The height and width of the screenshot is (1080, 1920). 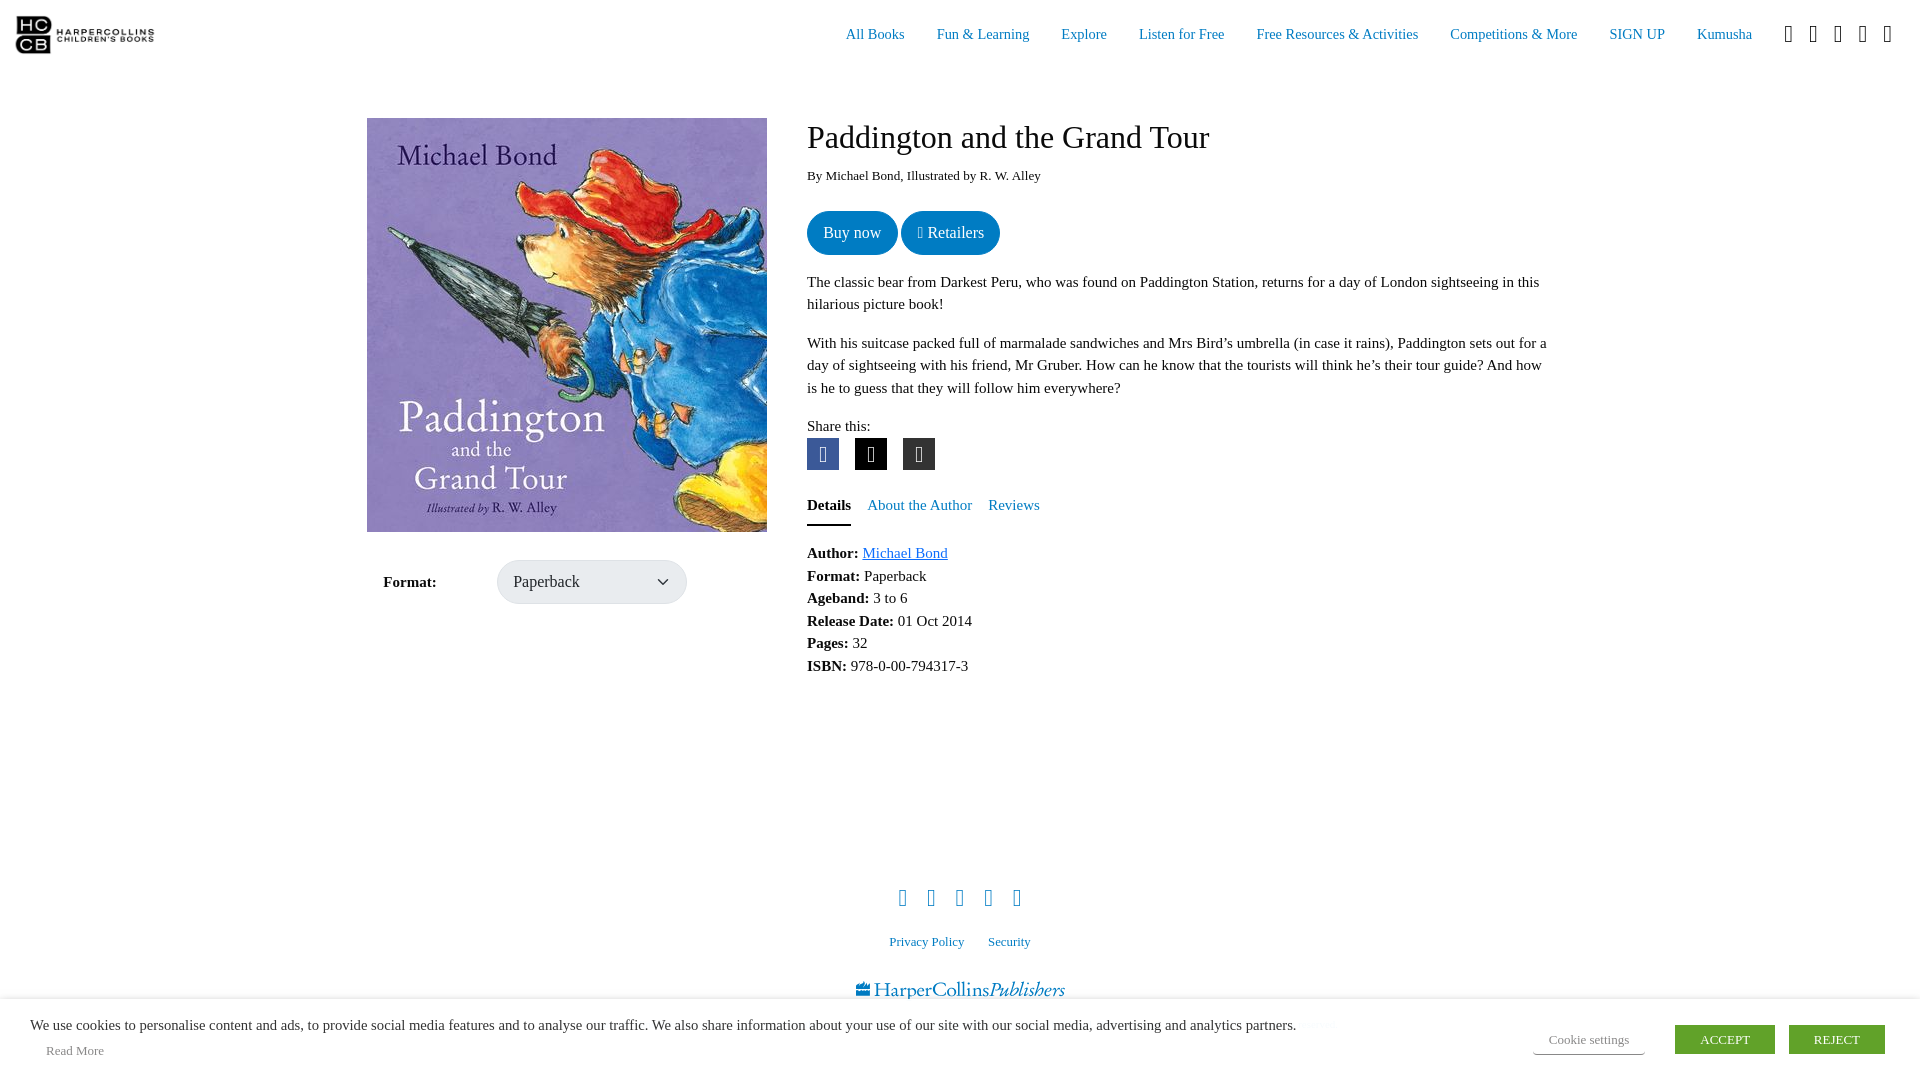 What do you see at coordinates (852, 231) in the screenshot?
I see `Buy now` at bounding box center [852, 231].